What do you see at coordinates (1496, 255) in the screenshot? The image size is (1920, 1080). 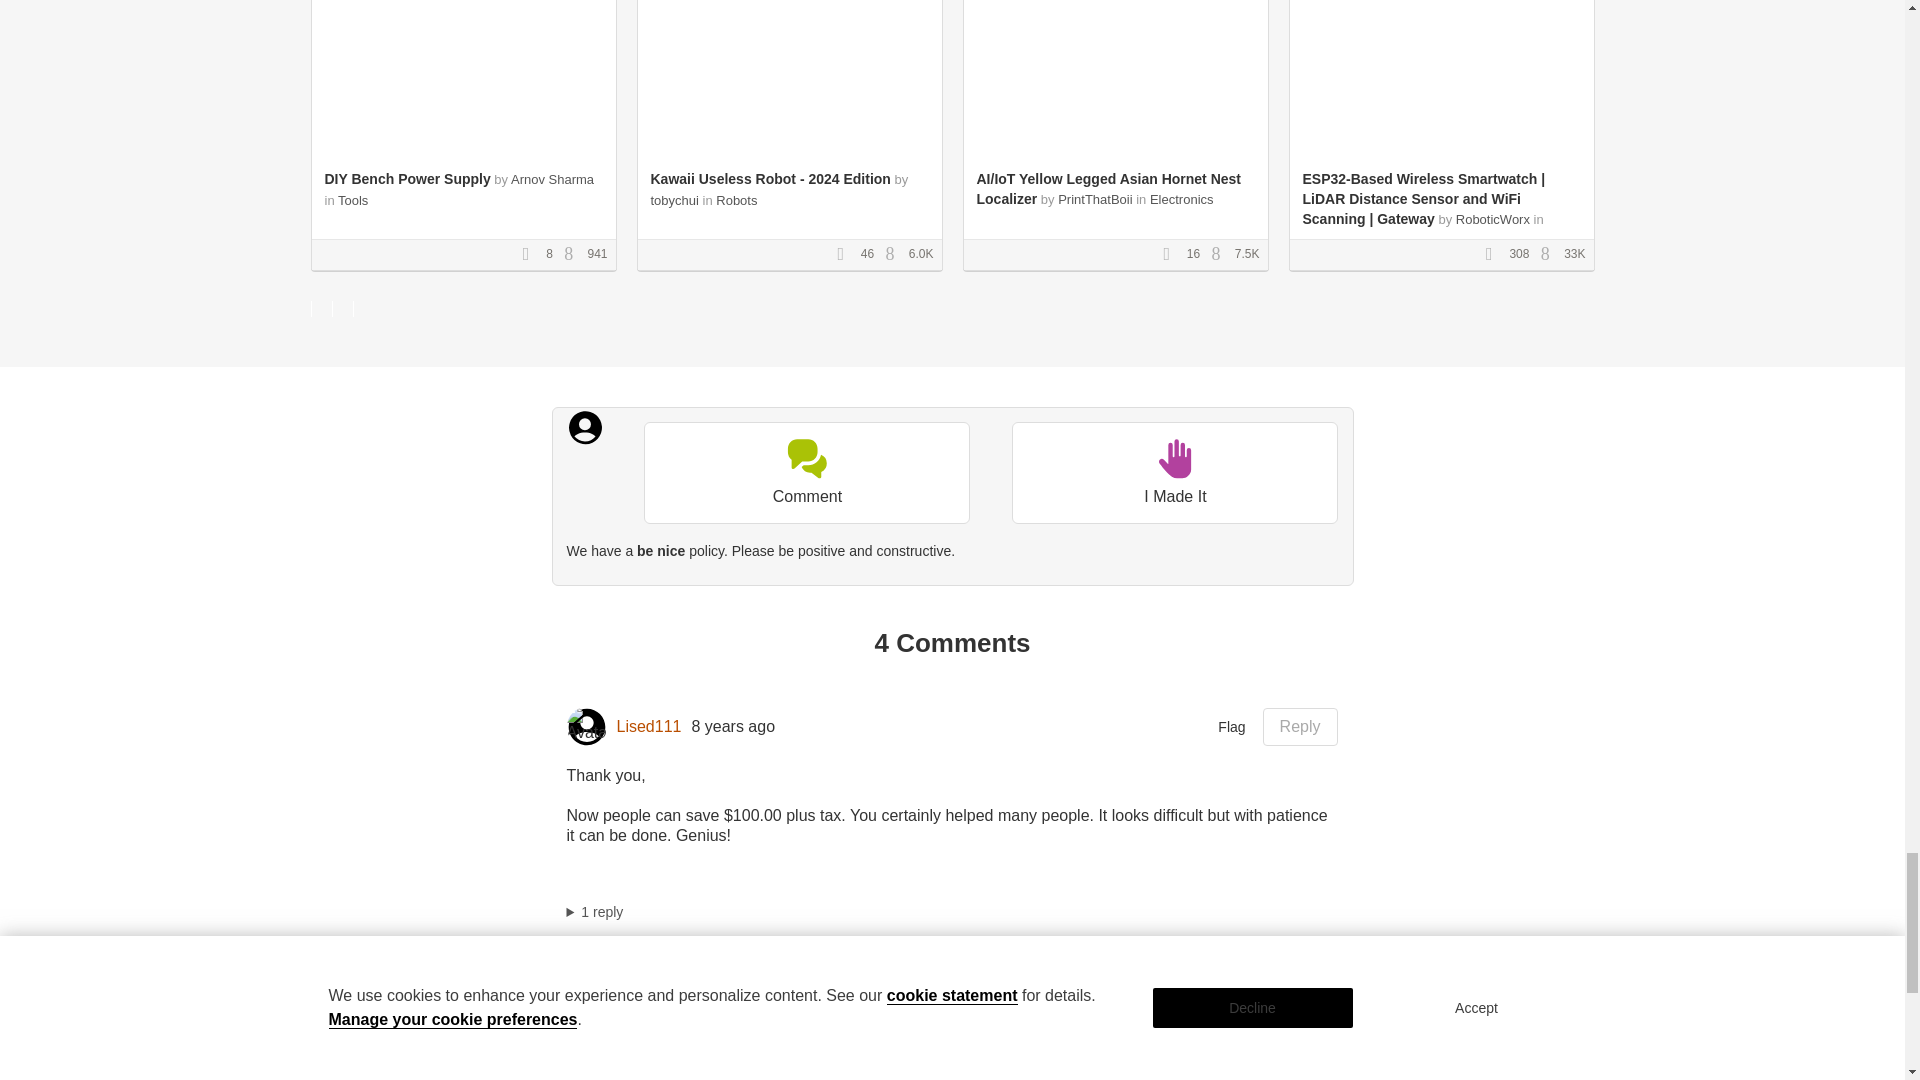 I see `Favorites Count` at bounding box center [1496, 255].